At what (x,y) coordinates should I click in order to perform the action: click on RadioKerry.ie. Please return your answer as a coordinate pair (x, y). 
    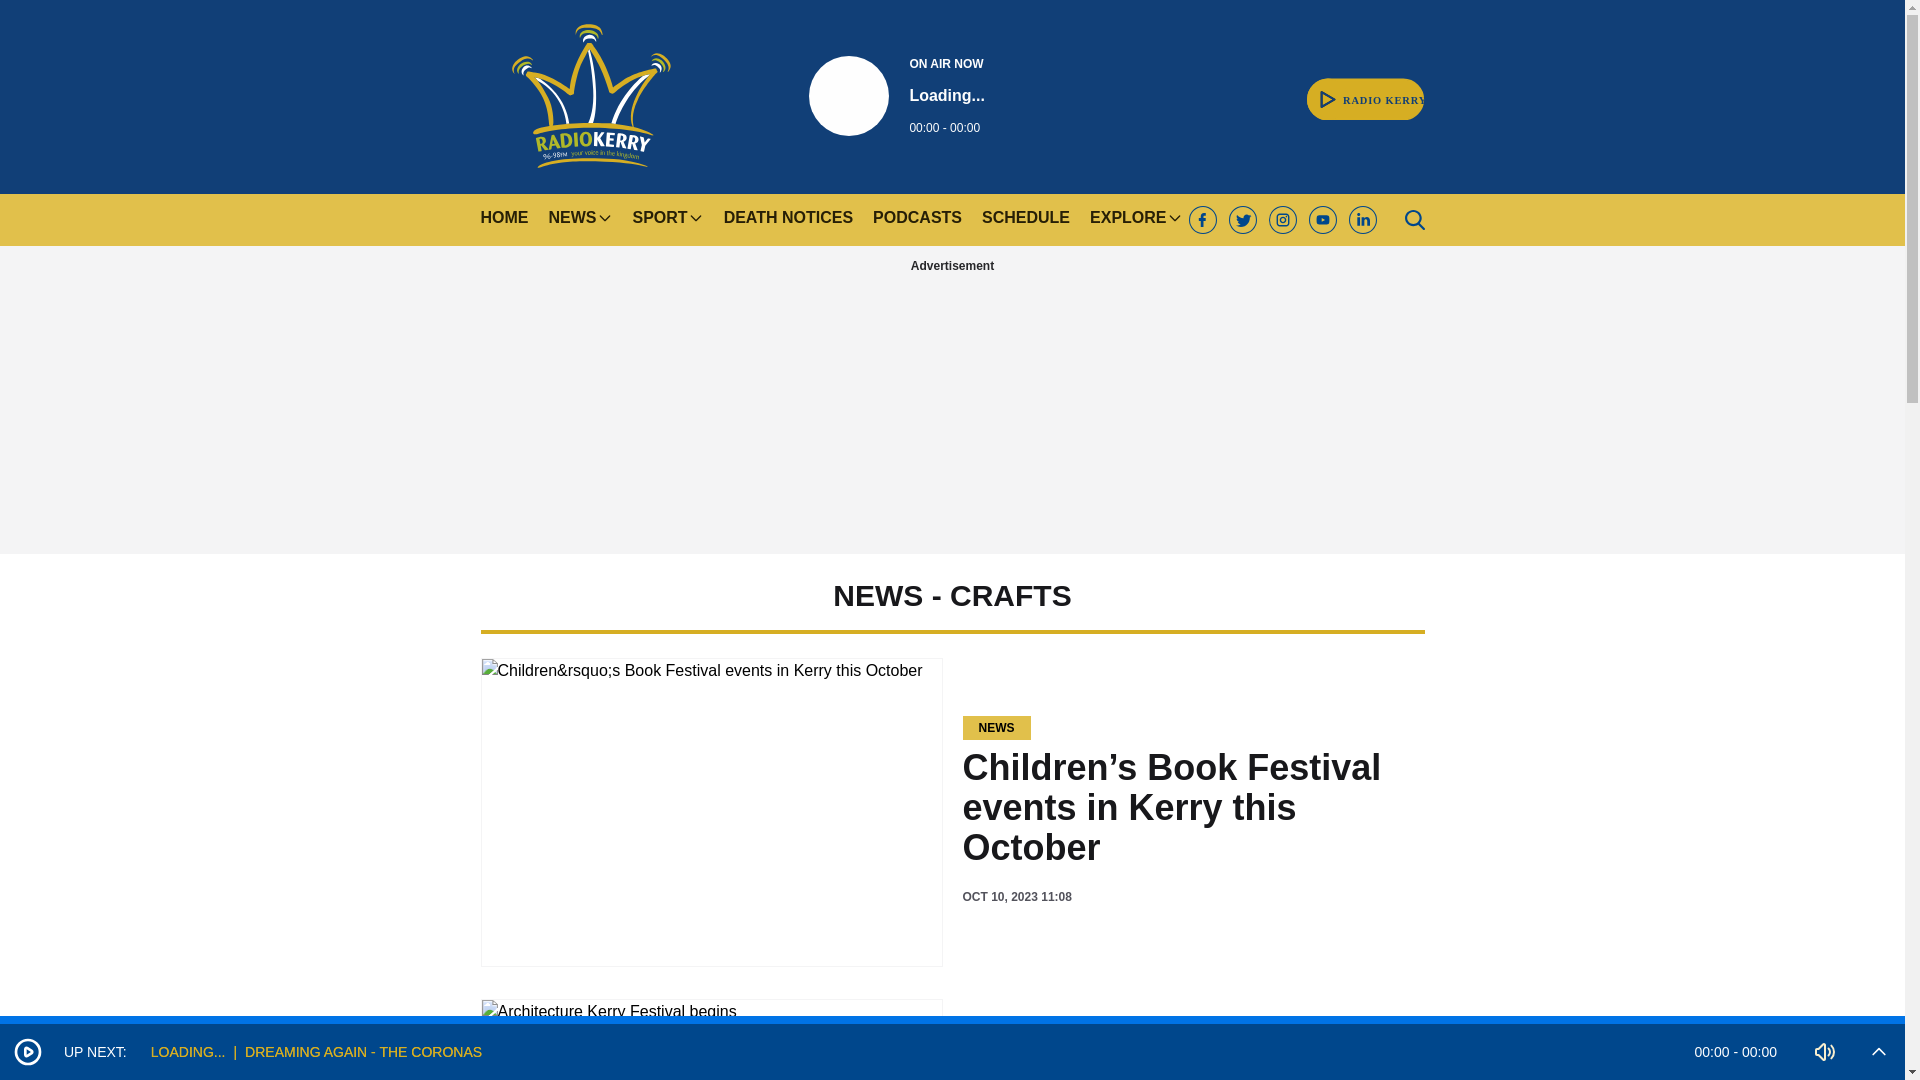
    Looking at the image, I should click on (896, 96).